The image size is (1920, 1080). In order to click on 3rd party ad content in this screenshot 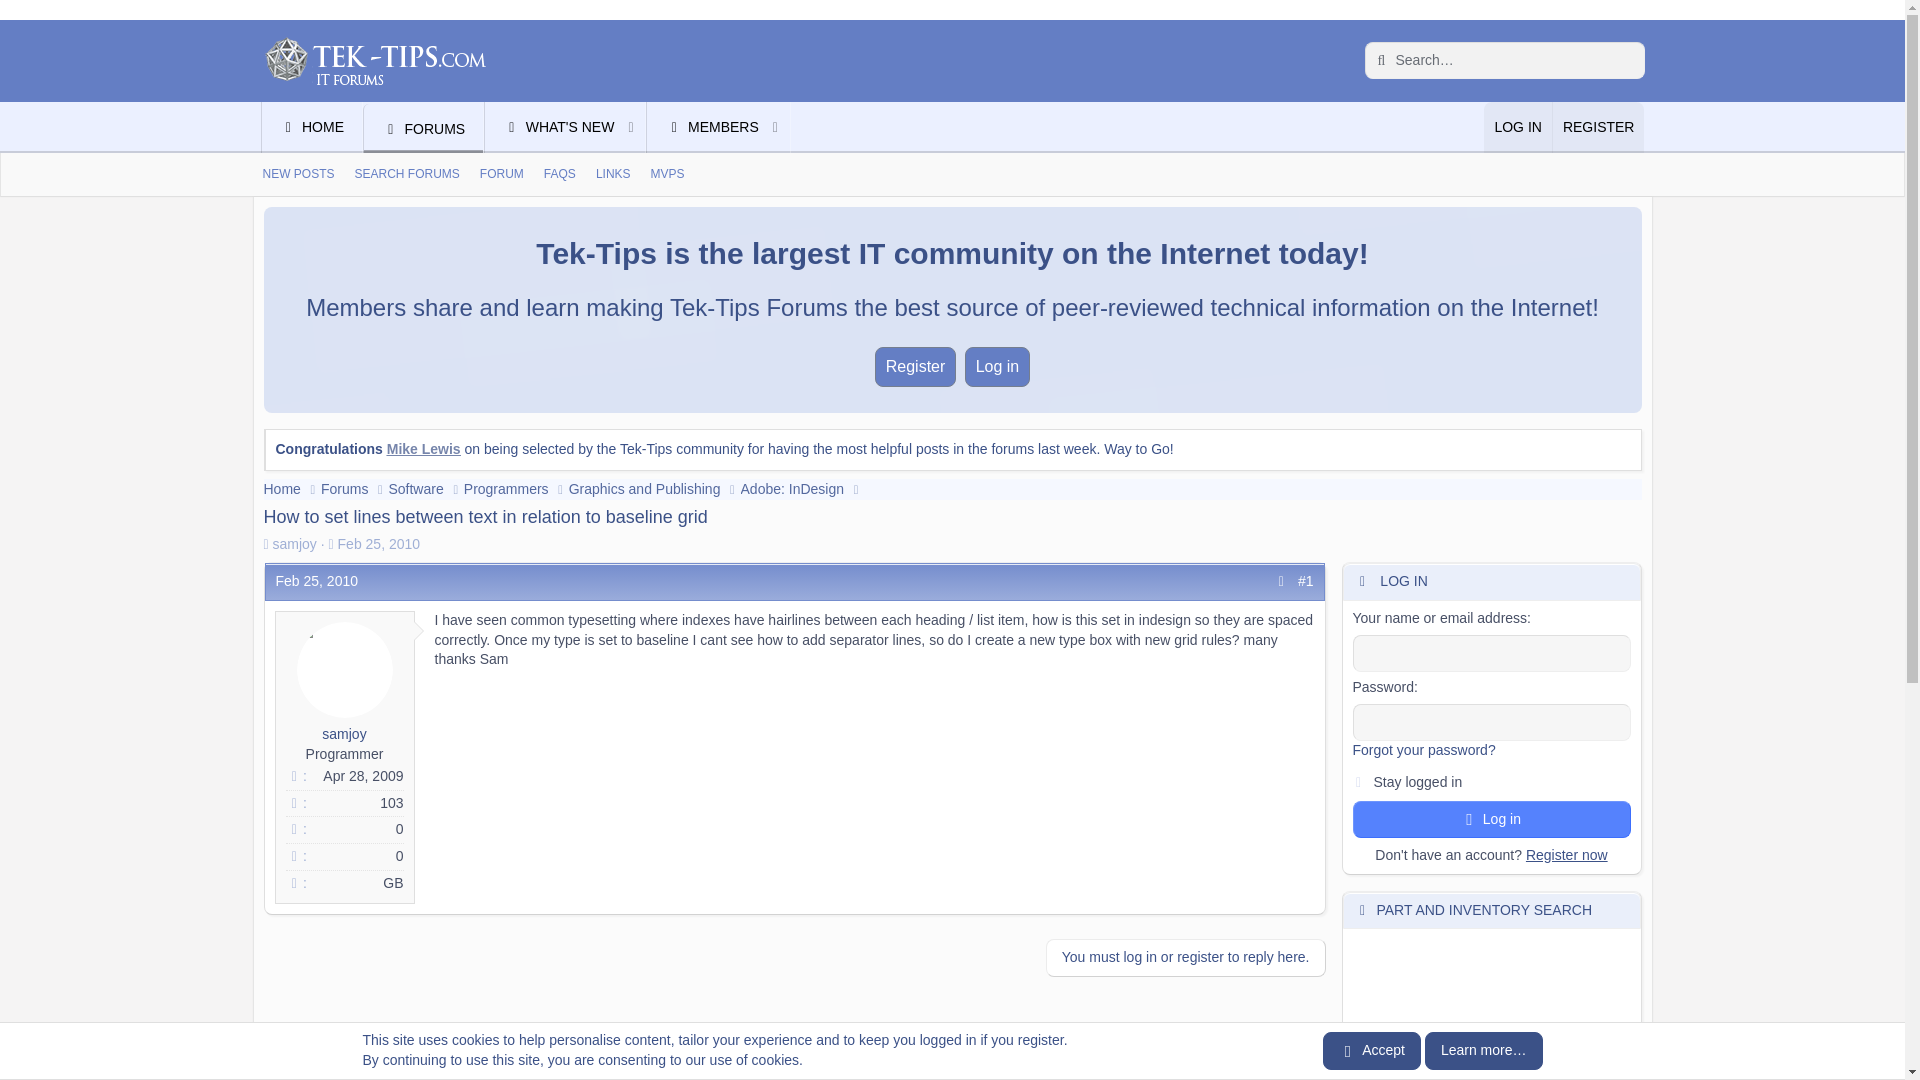, I will do `click(951, 196)`.